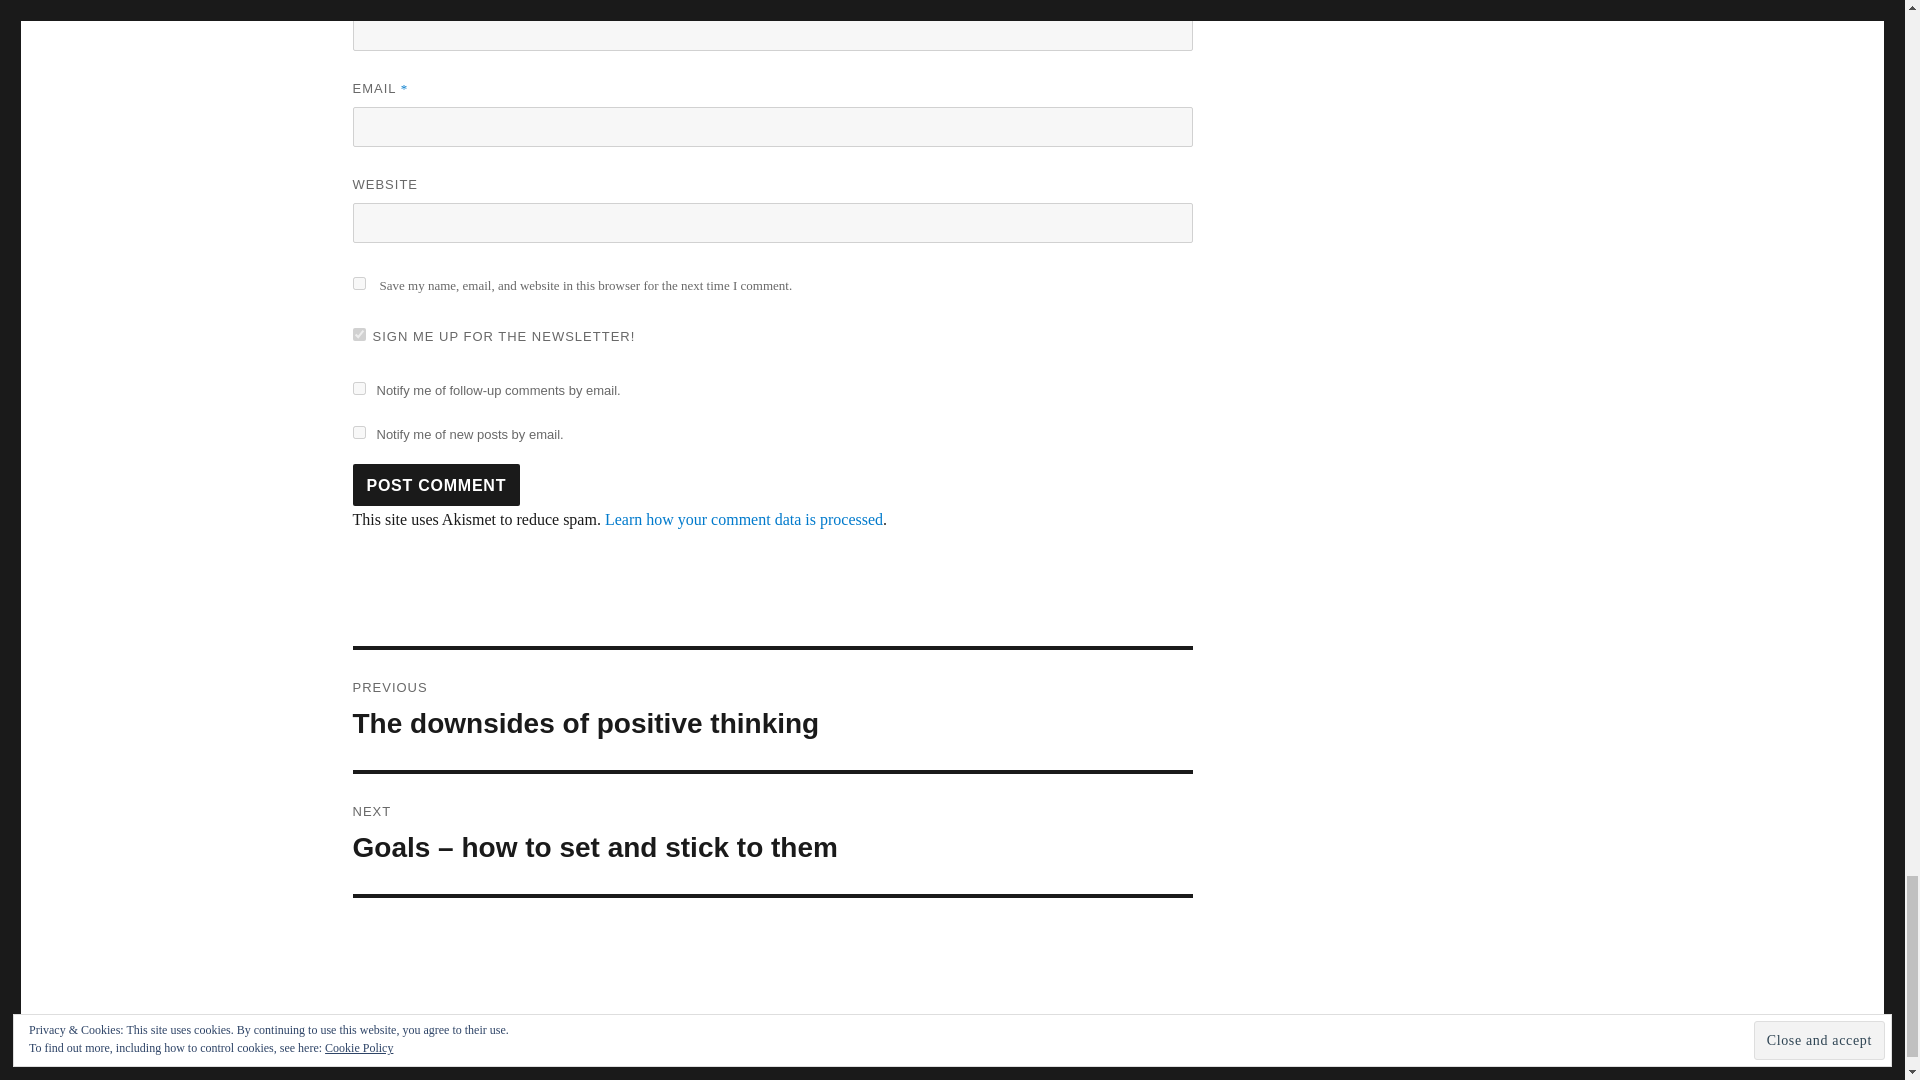 This screenshot has width=1920, height=1080. Describe the element at coordinates (358, 432) in the screenshot. I see `Learn how your comment data is processed` at that location.